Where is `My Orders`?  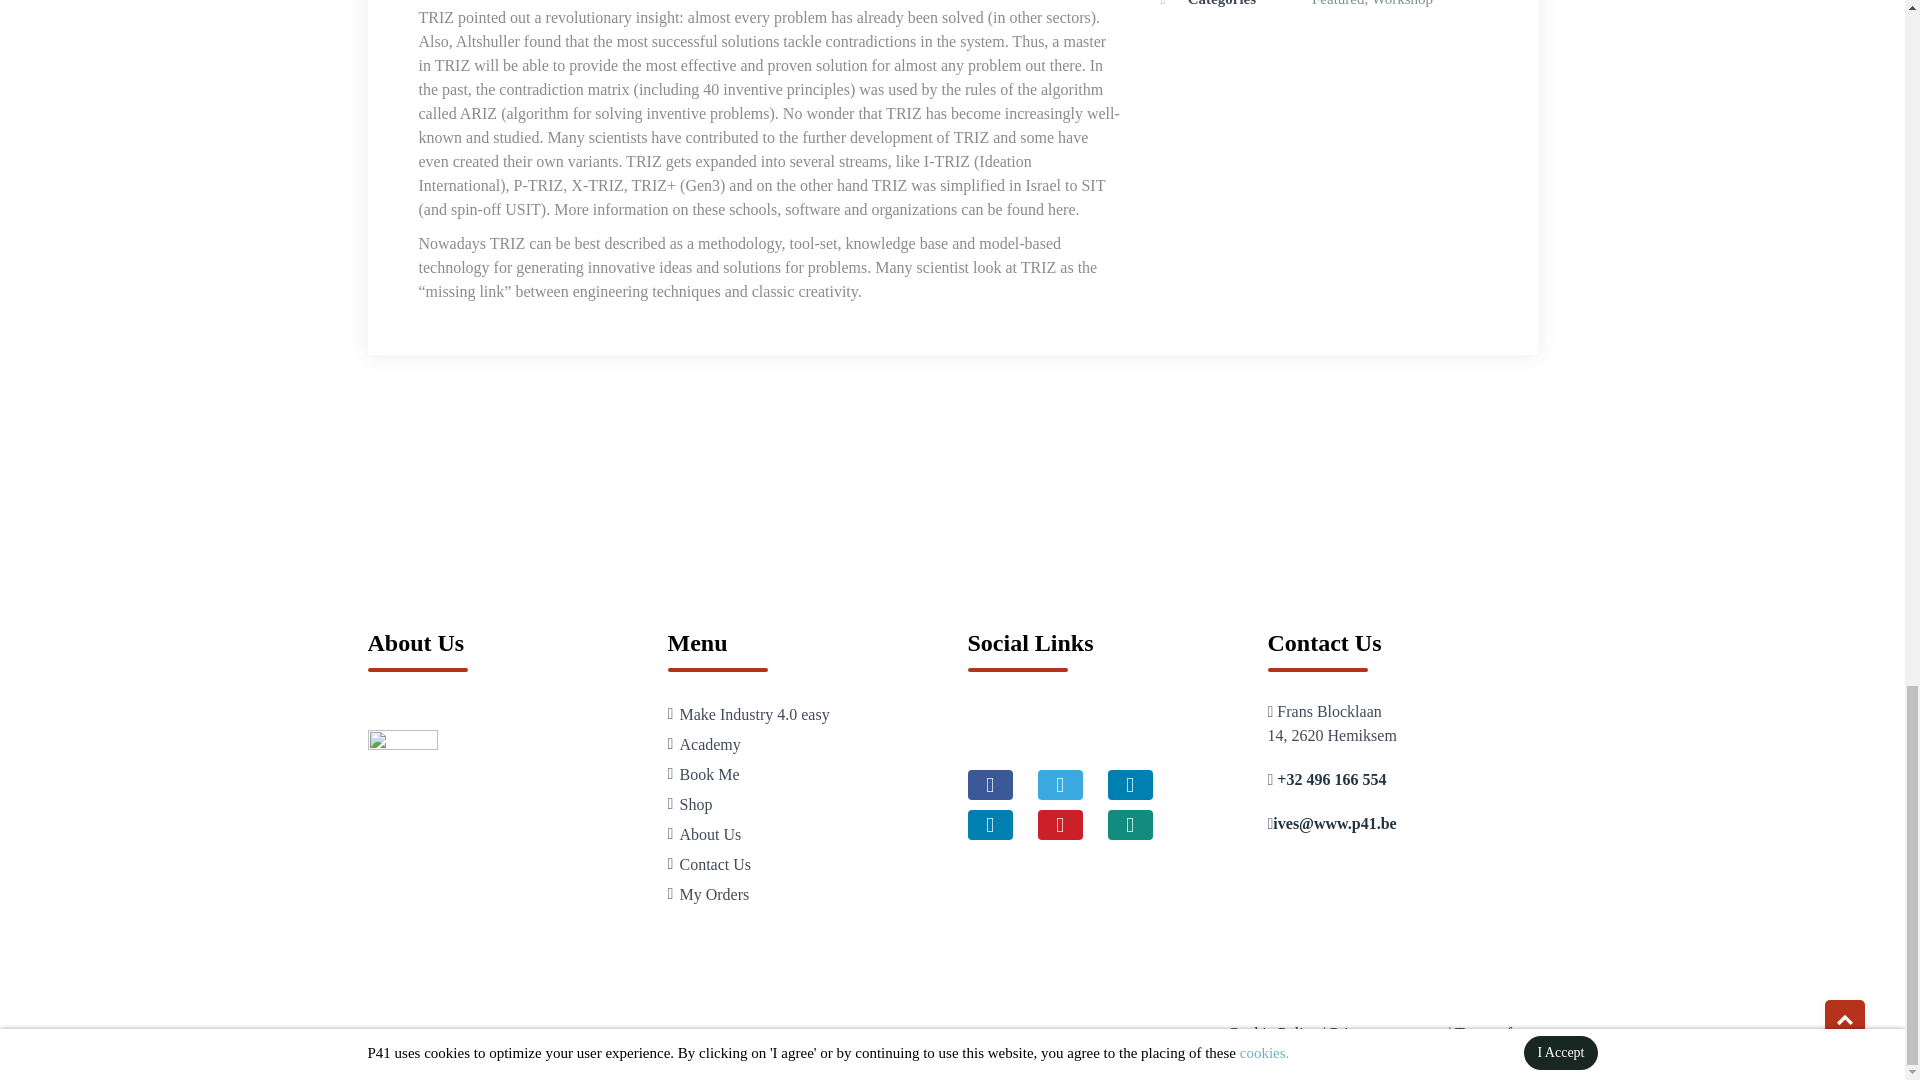 My Orders is located at coordinates (714, 894).